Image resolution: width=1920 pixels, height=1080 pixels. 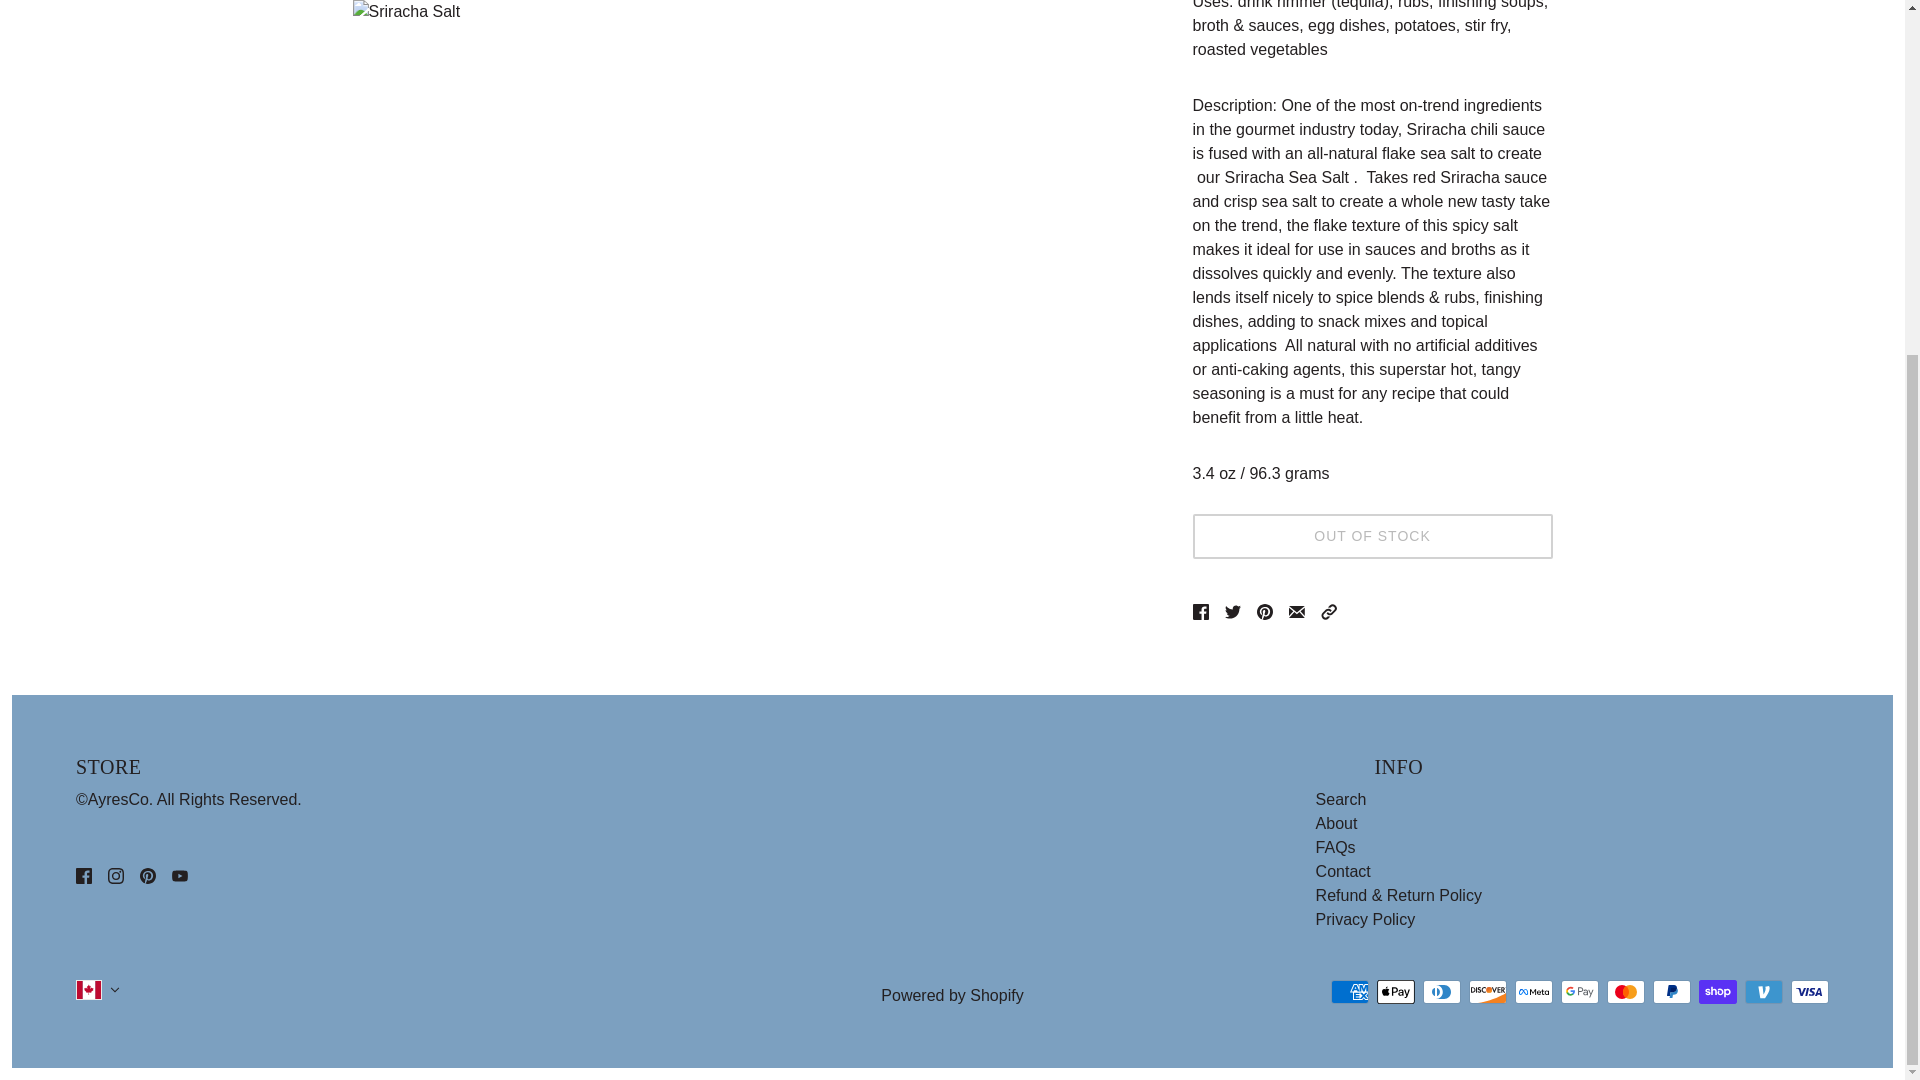 What do you see at coordinates (1335, 848) in the screenshot?
I see `FAQs` at bounding box center [1335, 848].